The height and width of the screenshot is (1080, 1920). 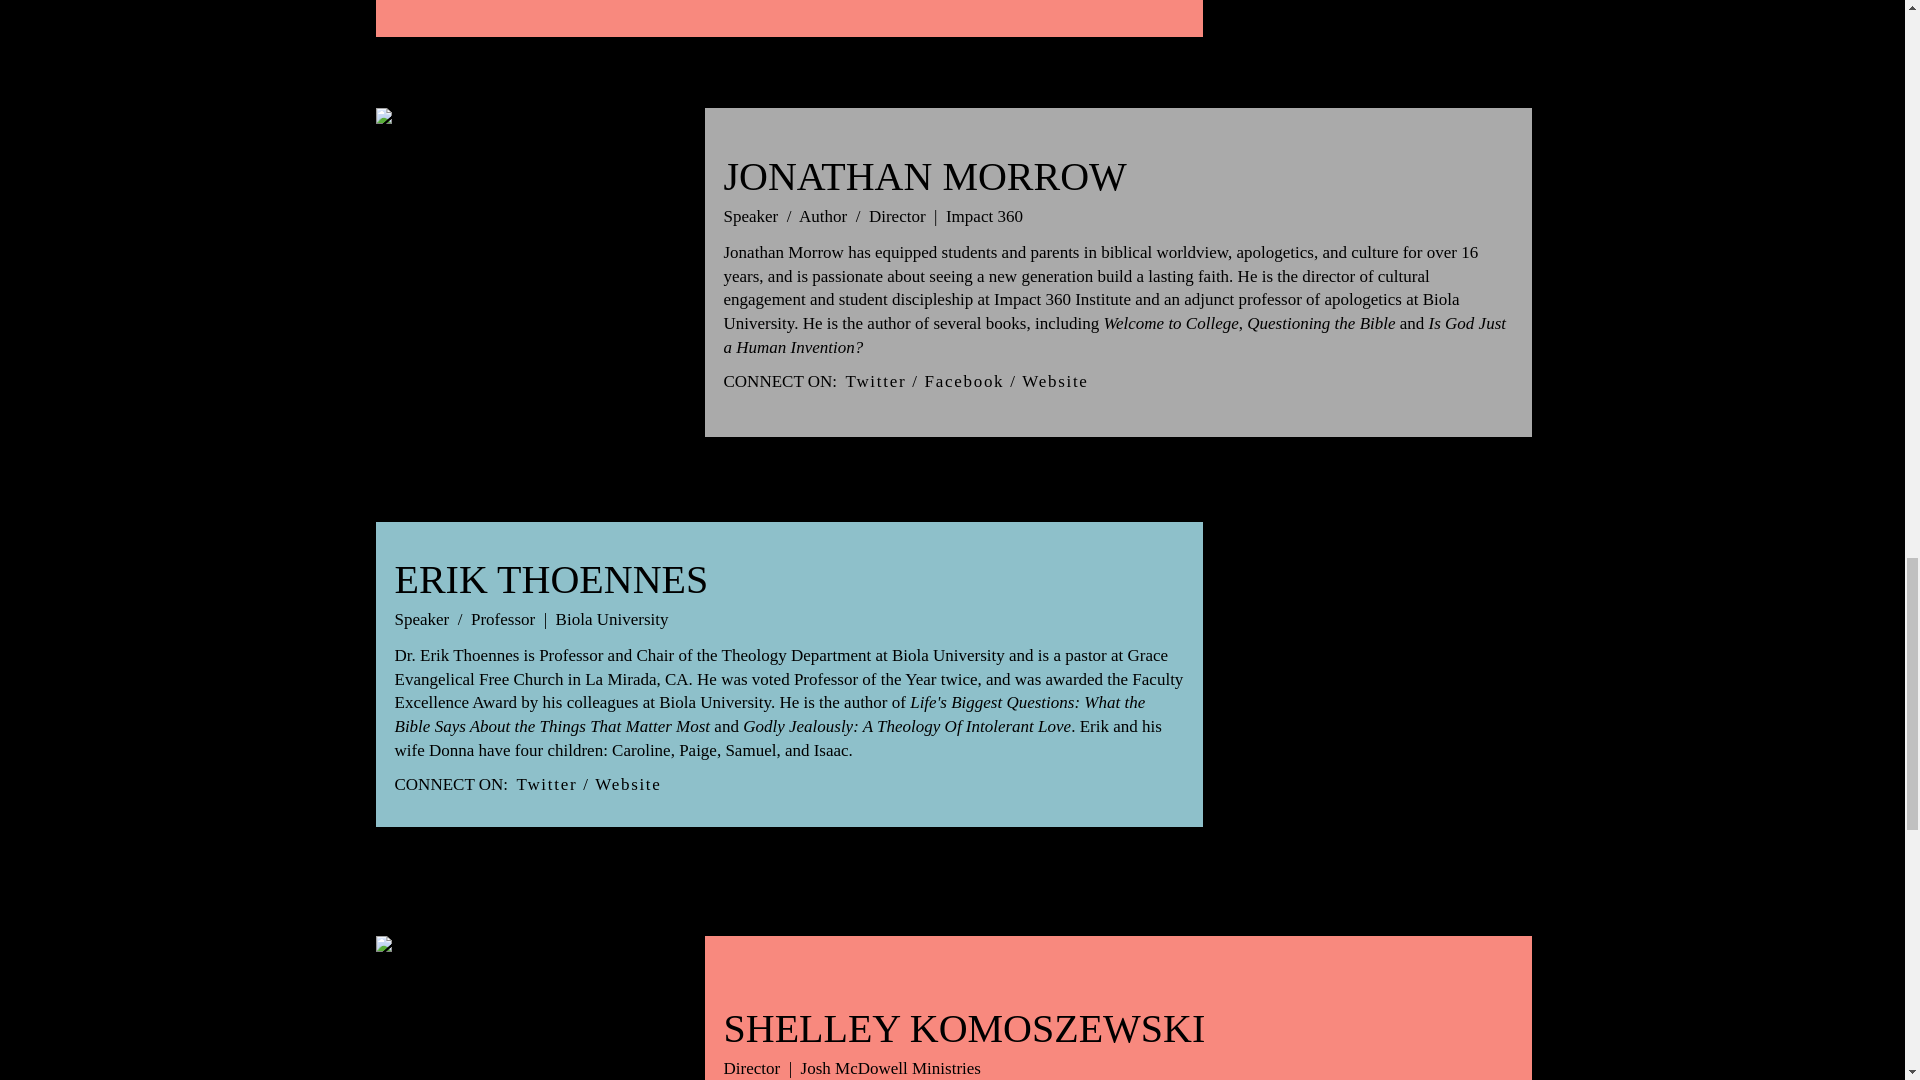 What do you see at coordinates (876, 380) in the screenshot?
I see `Twitter` at bounding box center [876, 380].